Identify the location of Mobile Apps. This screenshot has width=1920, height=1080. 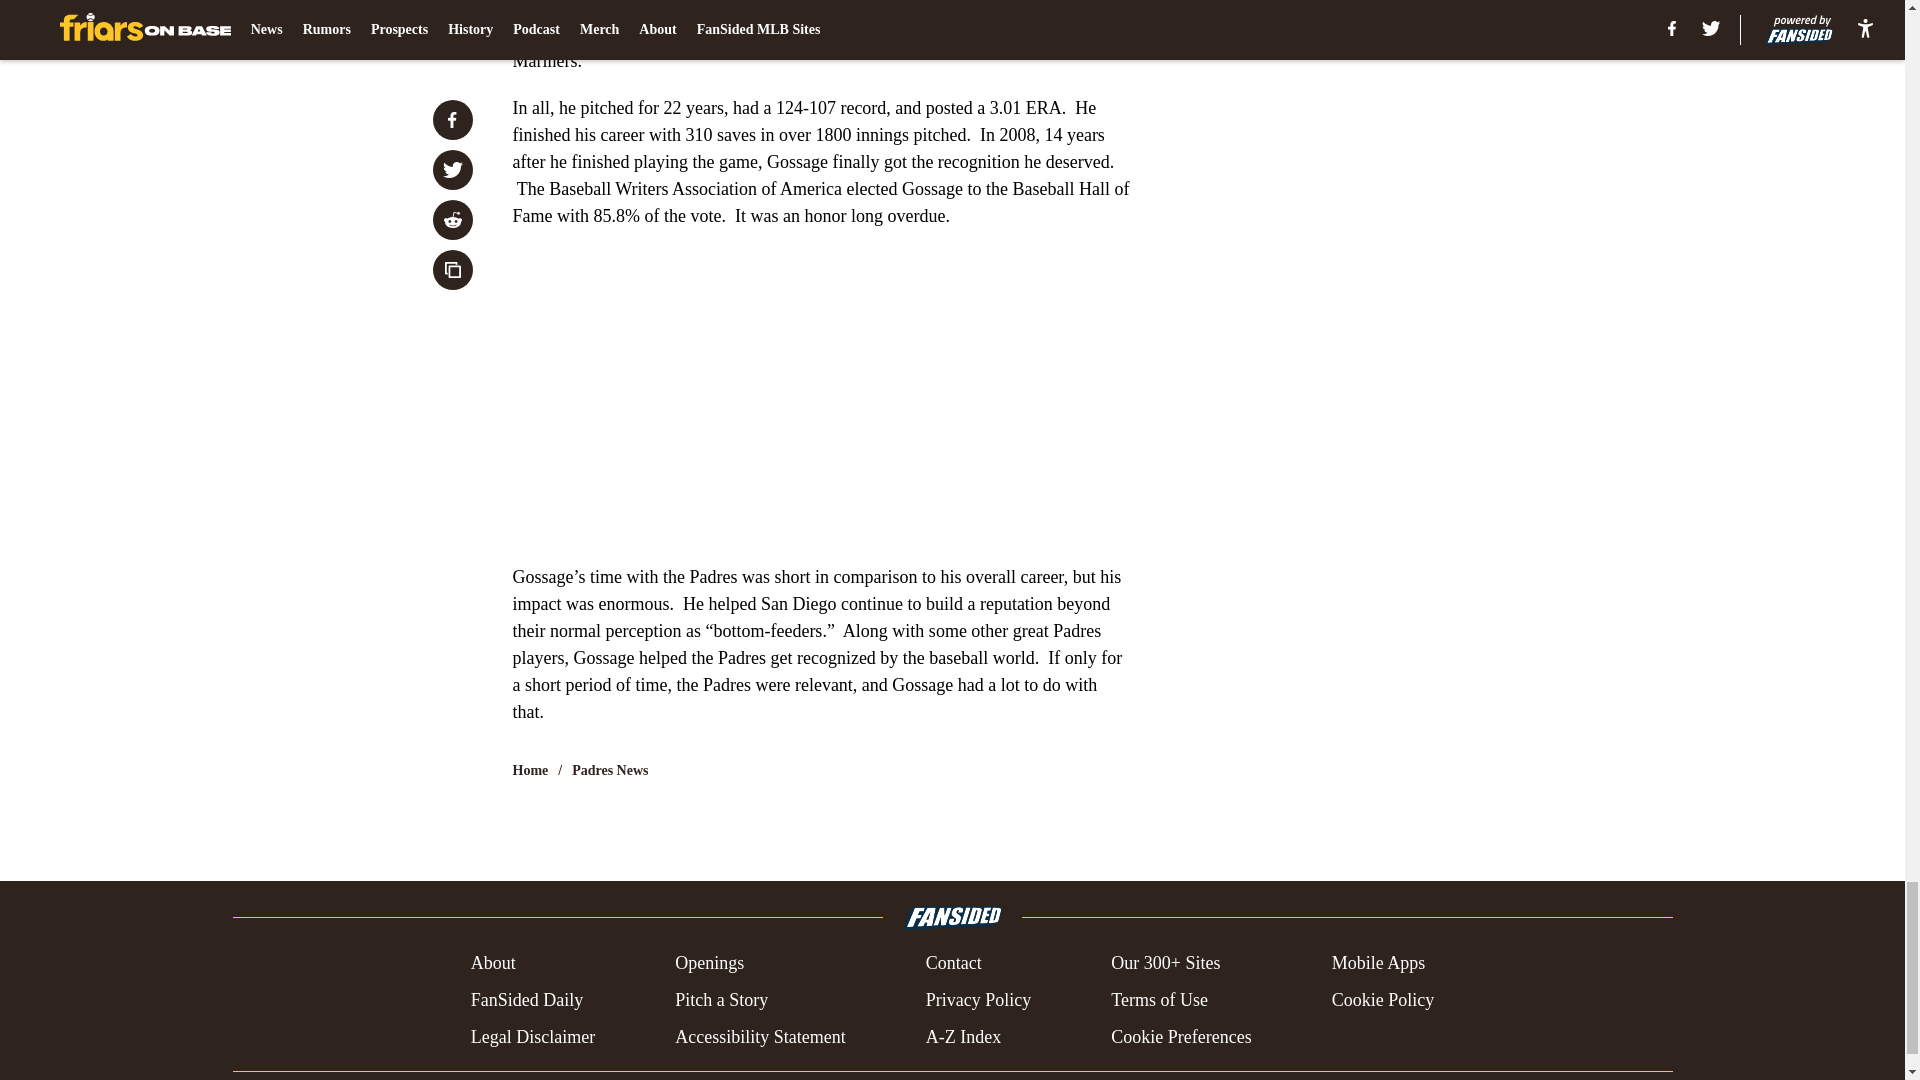
(1379, 964).